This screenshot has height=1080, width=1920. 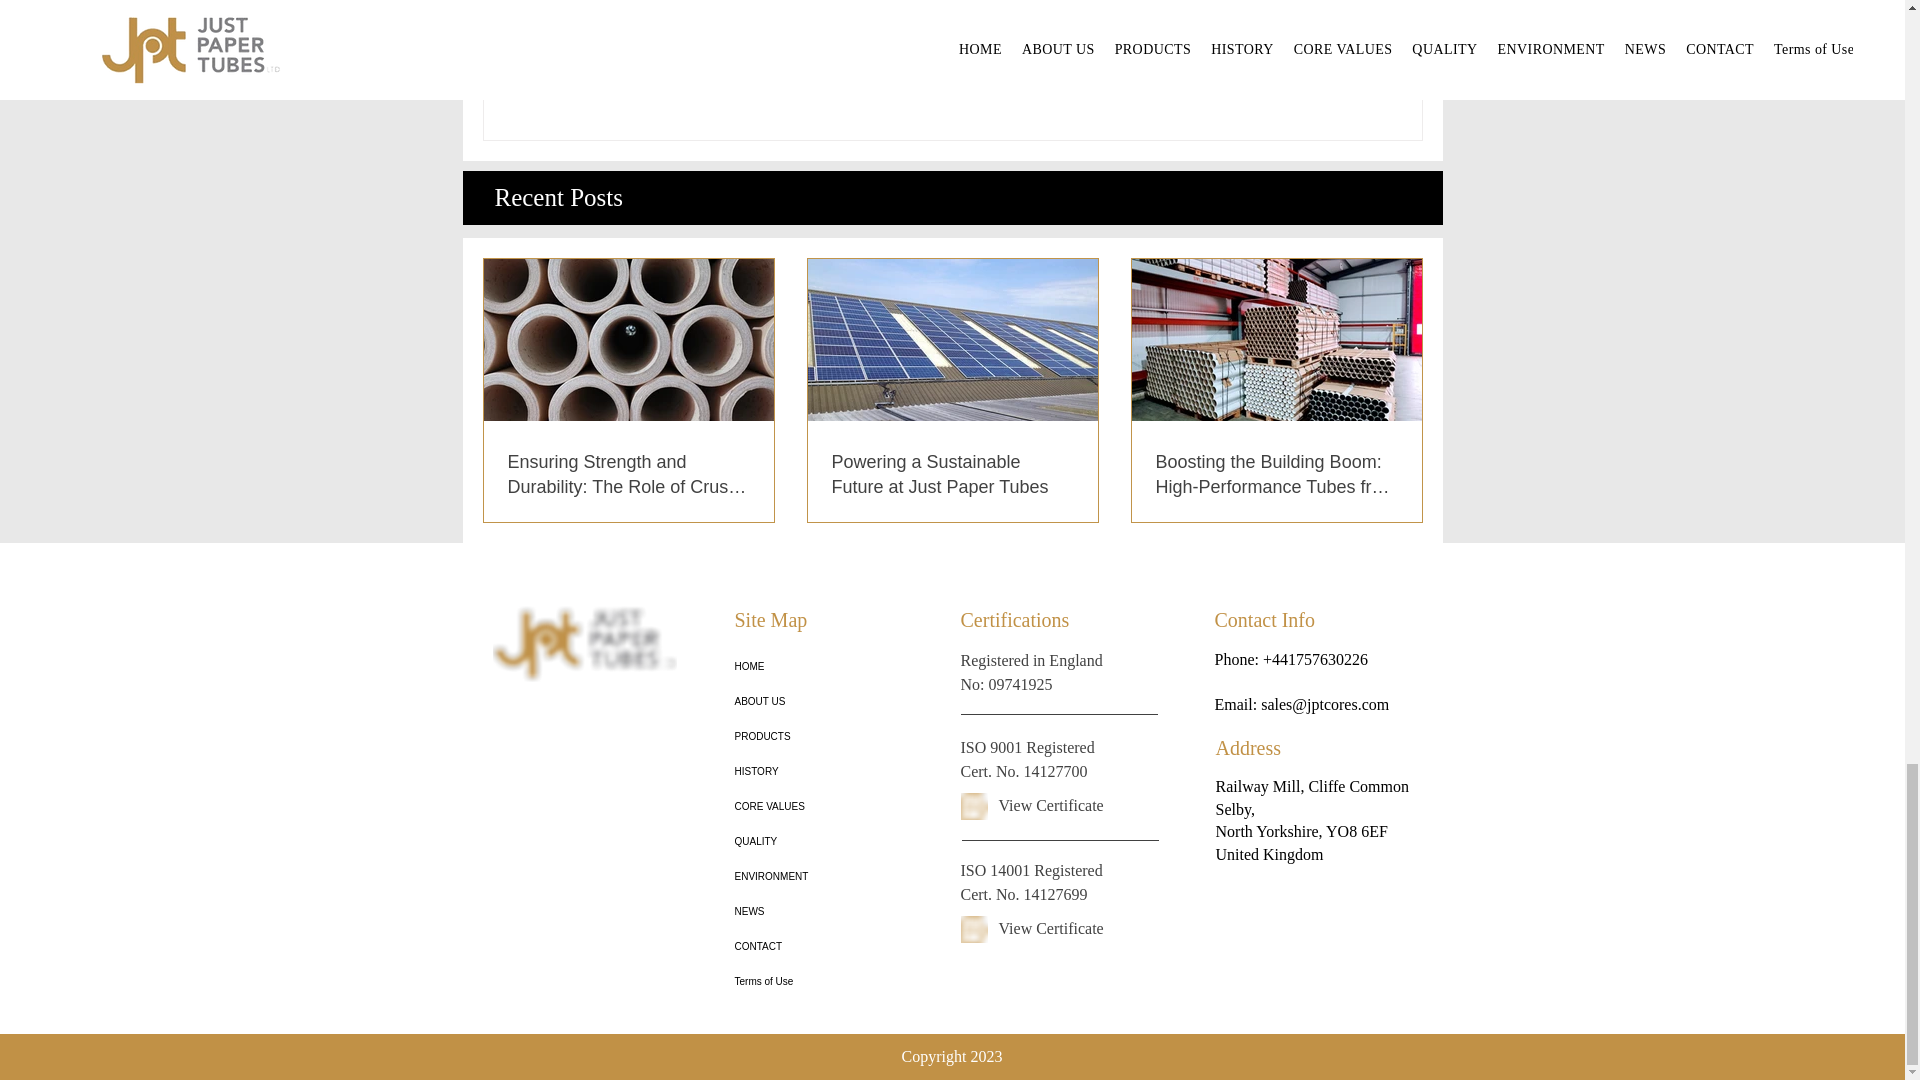 I want to click on View Certificate, so click(x=1050, y=806).